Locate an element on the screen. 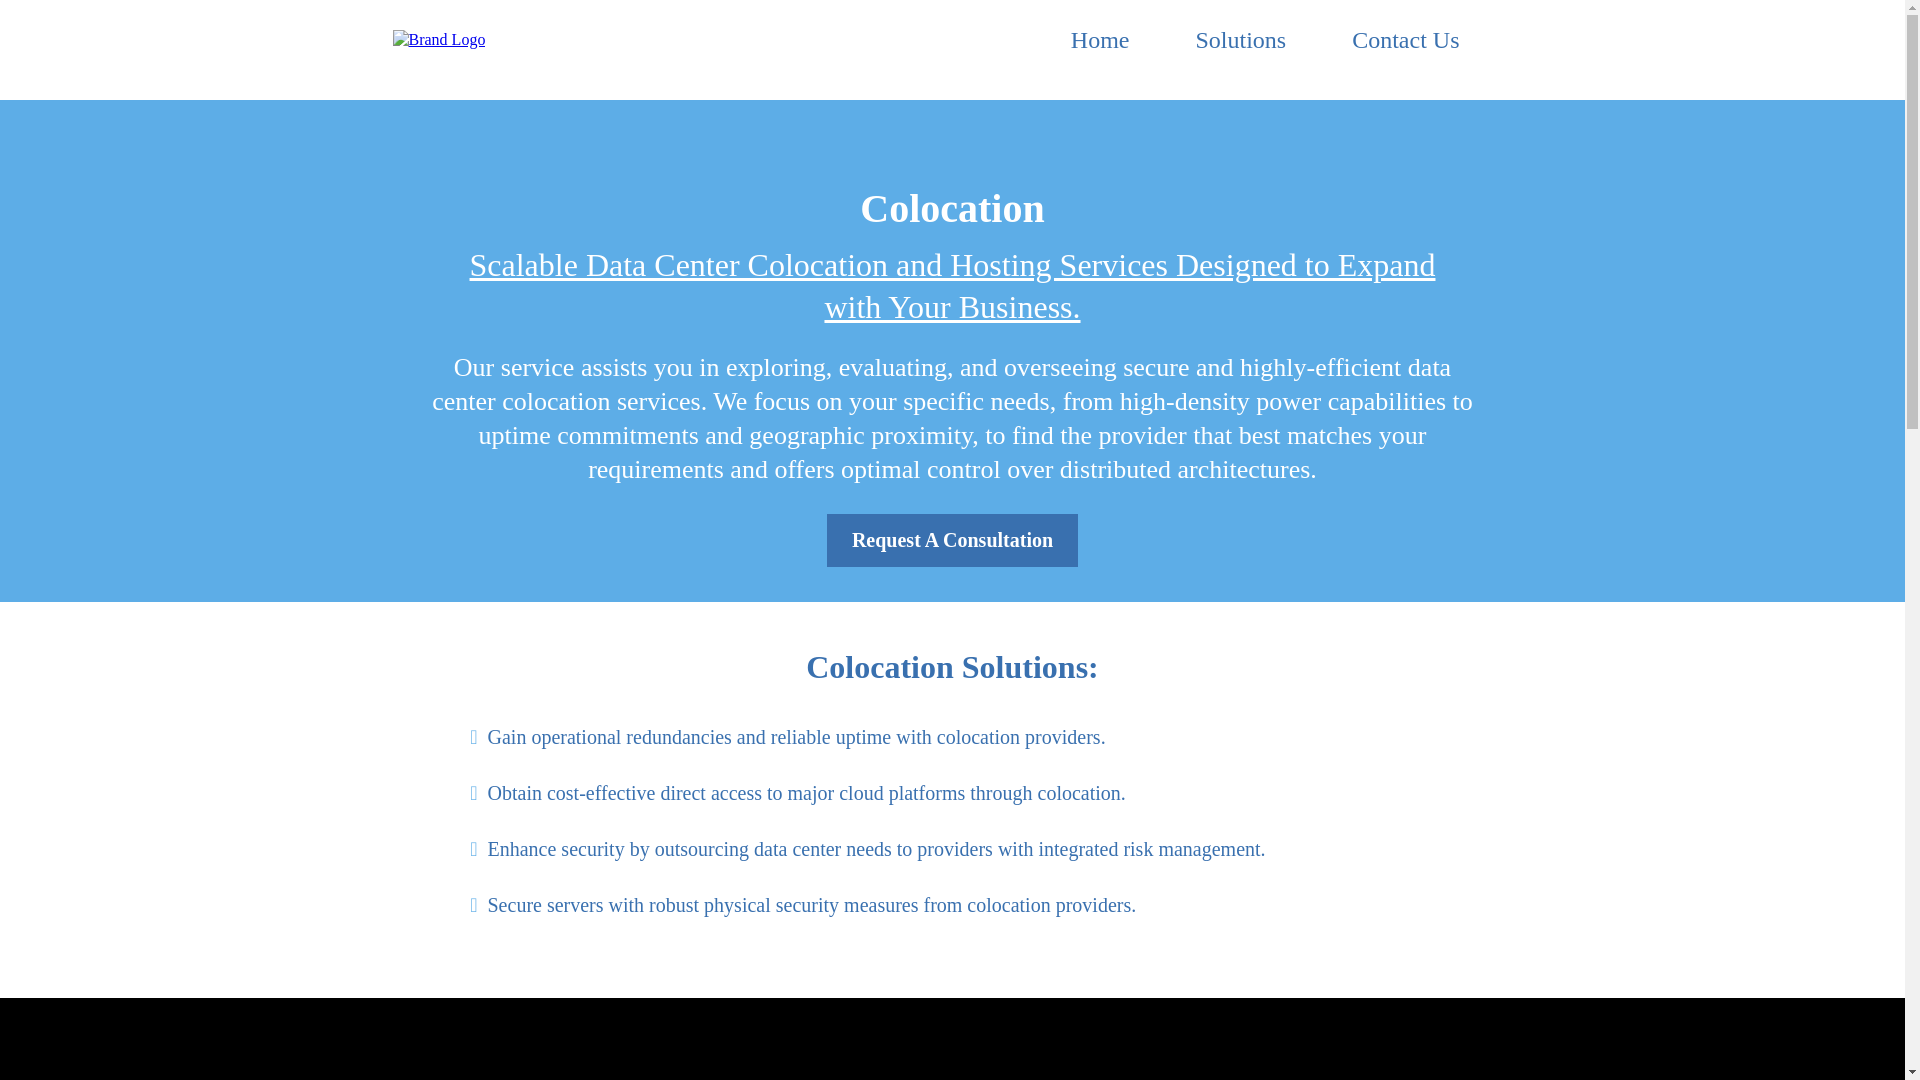  Contact Us is located at coordinates (1405, 40).